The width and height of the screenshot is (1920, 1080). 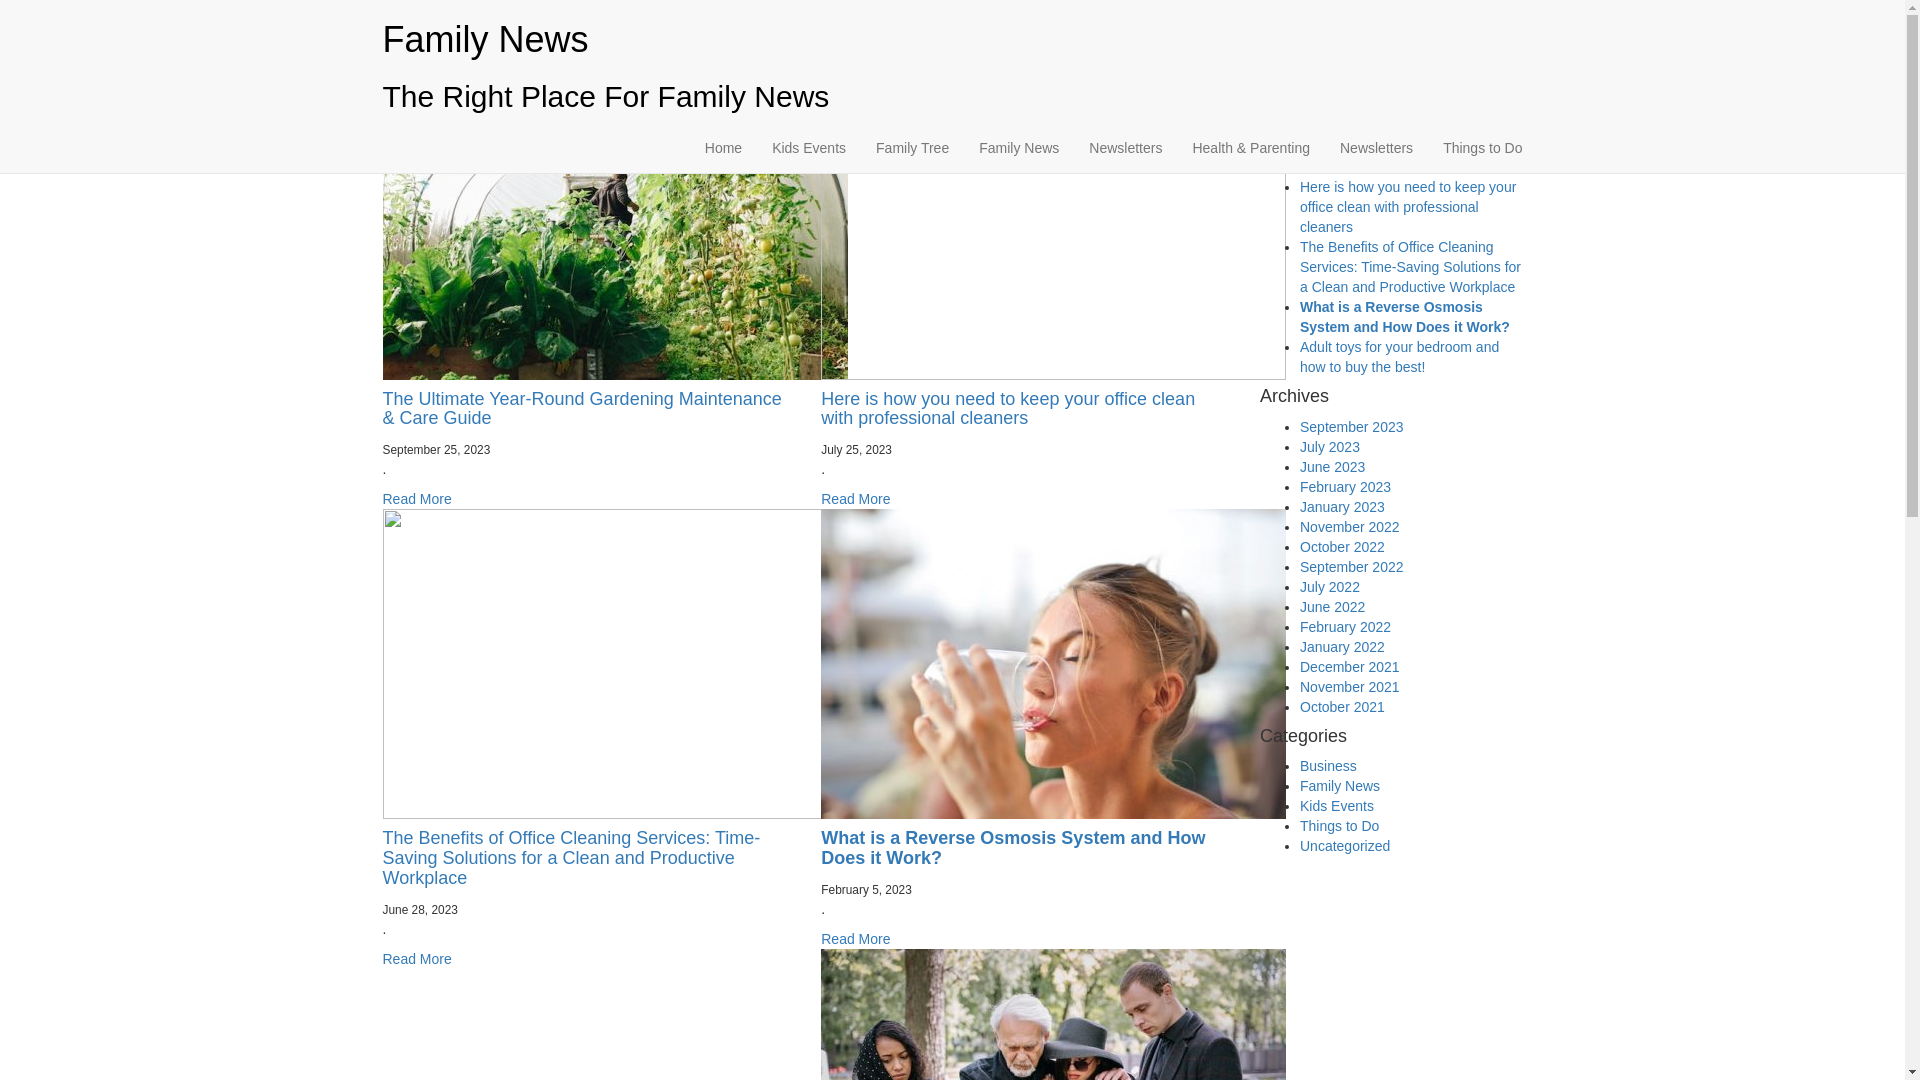 I want to click on July 2023, so click(x=1330, y=447).